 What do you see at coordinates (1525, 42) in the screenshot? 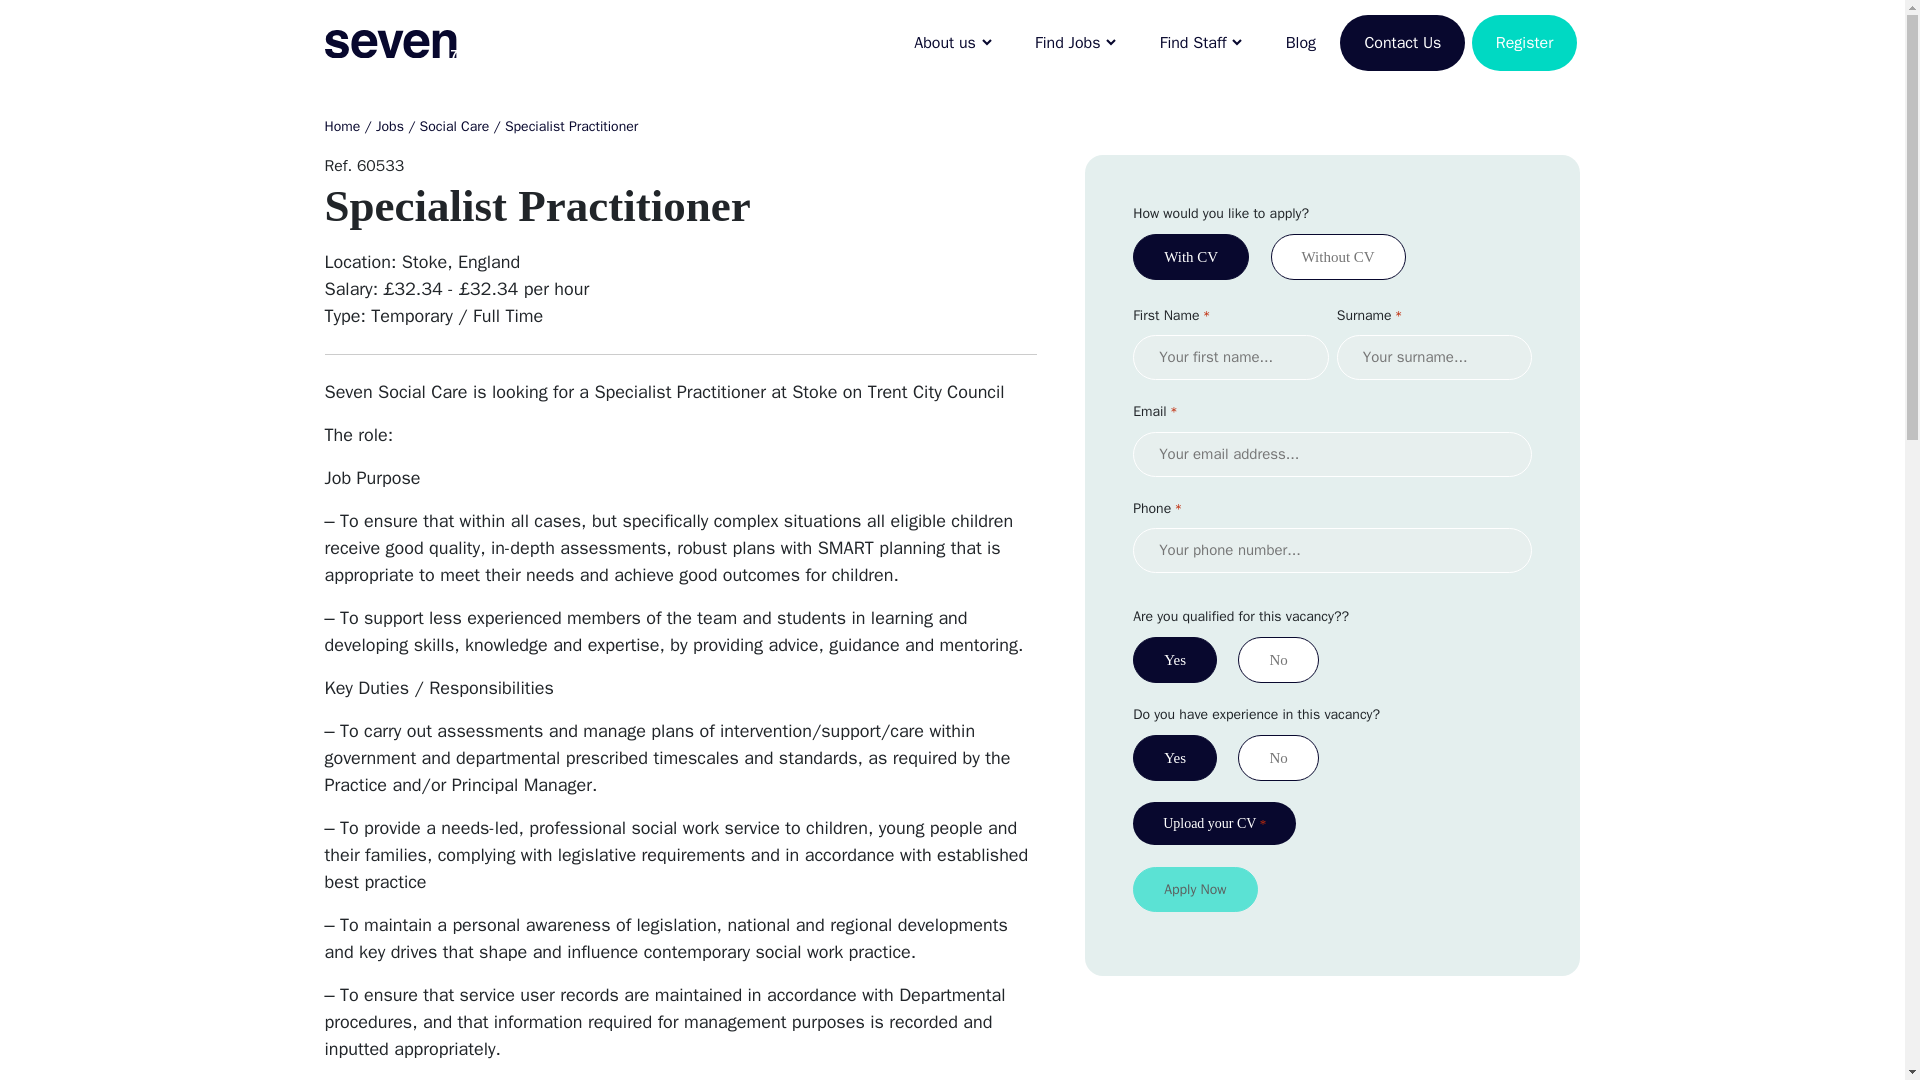
I see `Register` at bounding box center [1525, 42].